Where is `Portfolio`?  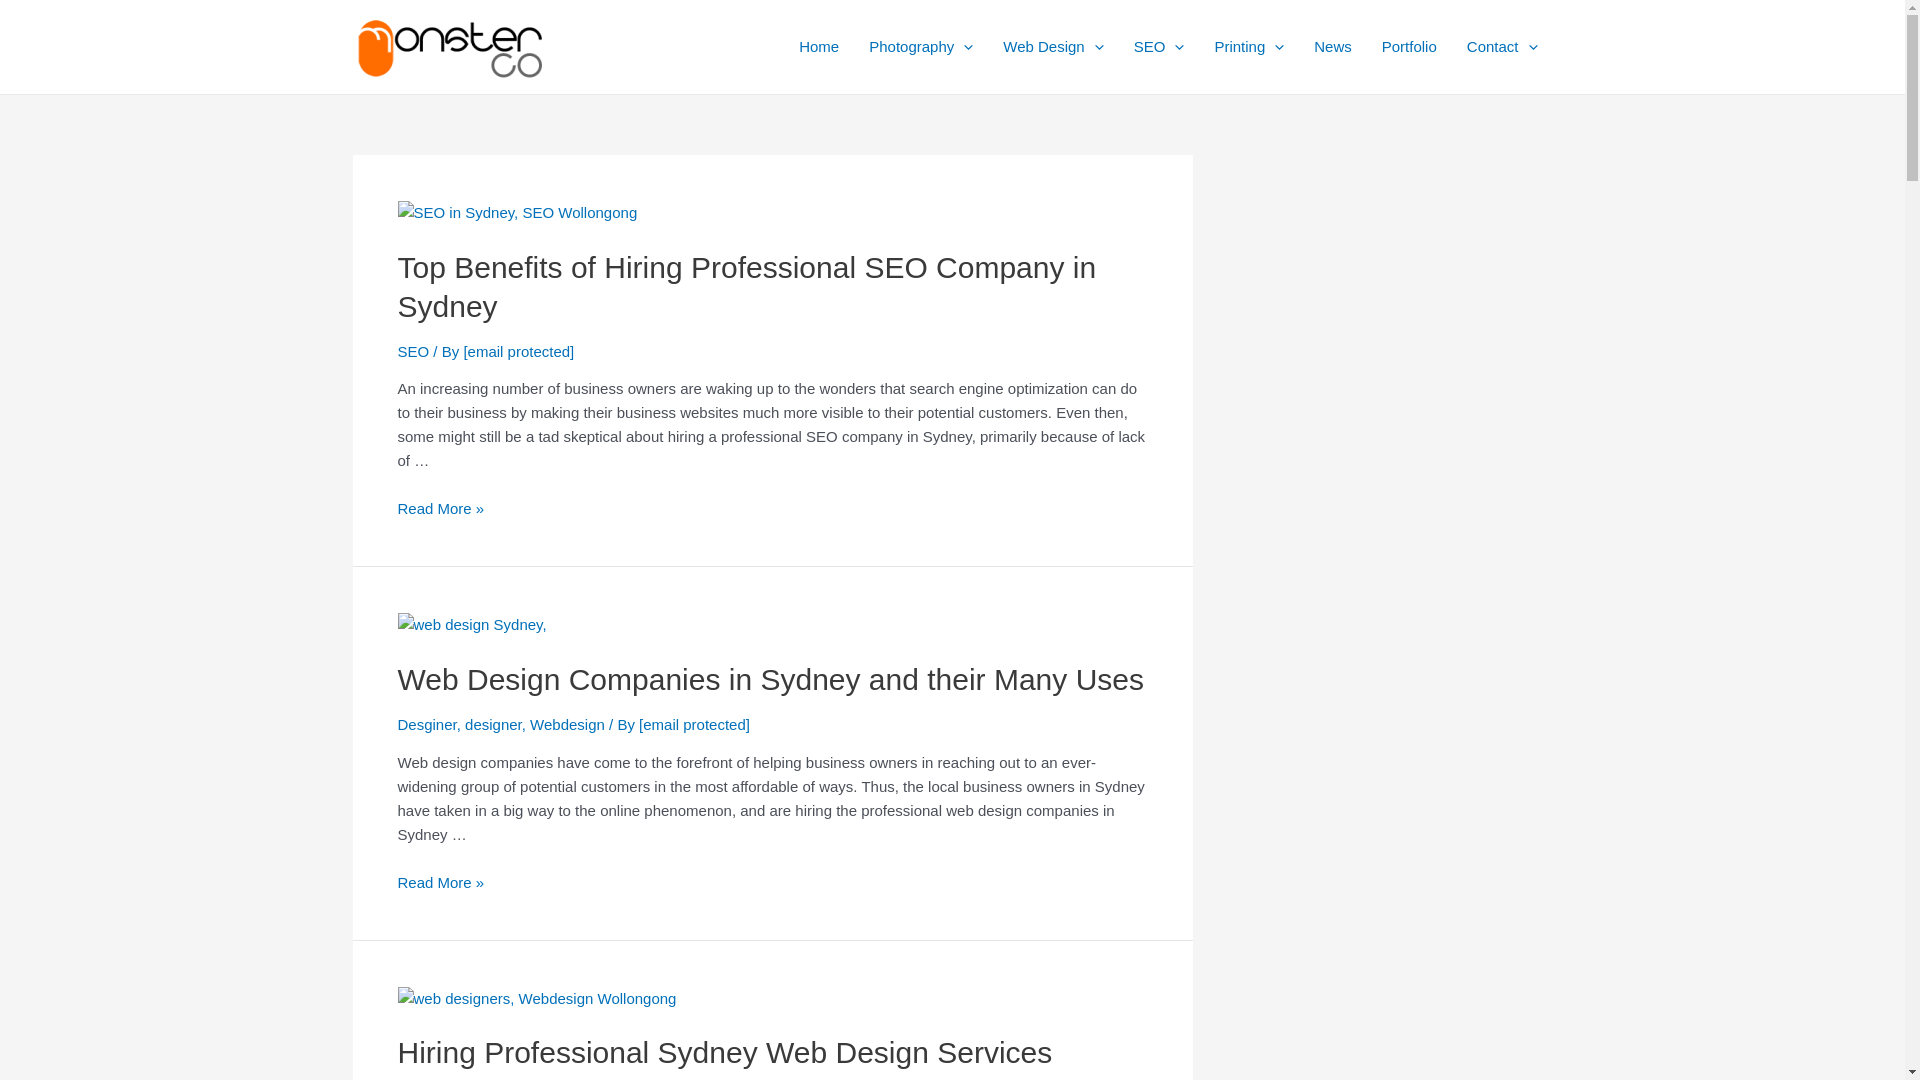
Portfolio is located at coordinates (1410, 47).